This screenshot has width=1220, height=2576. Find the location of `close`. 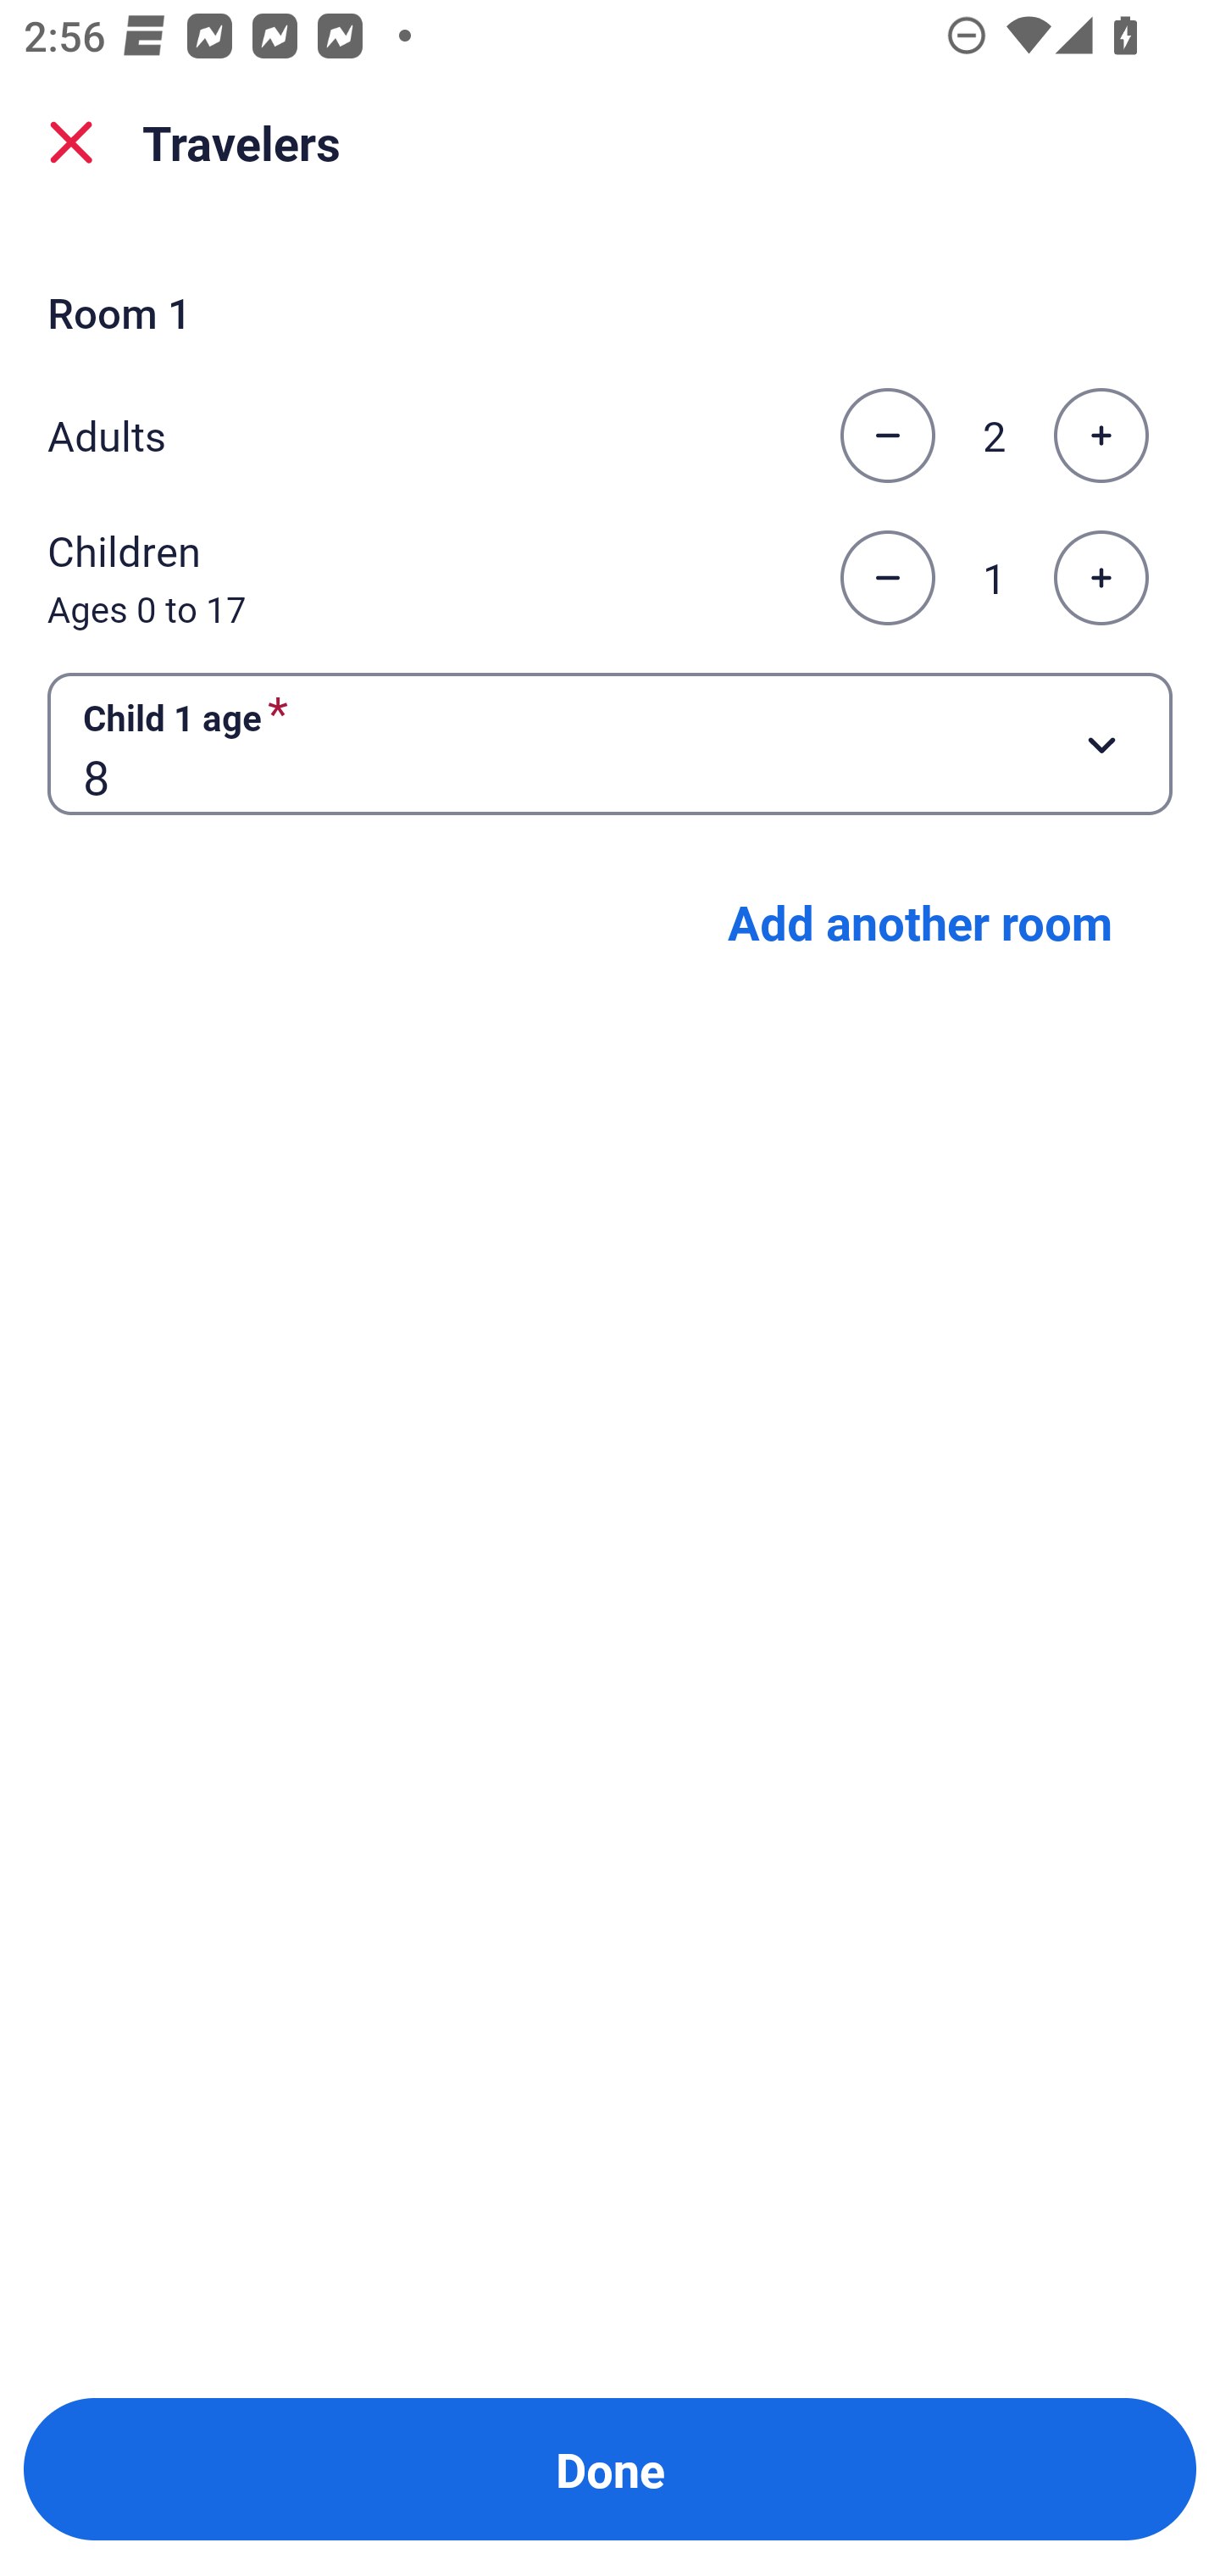

close is located at coordinates (71, 142).